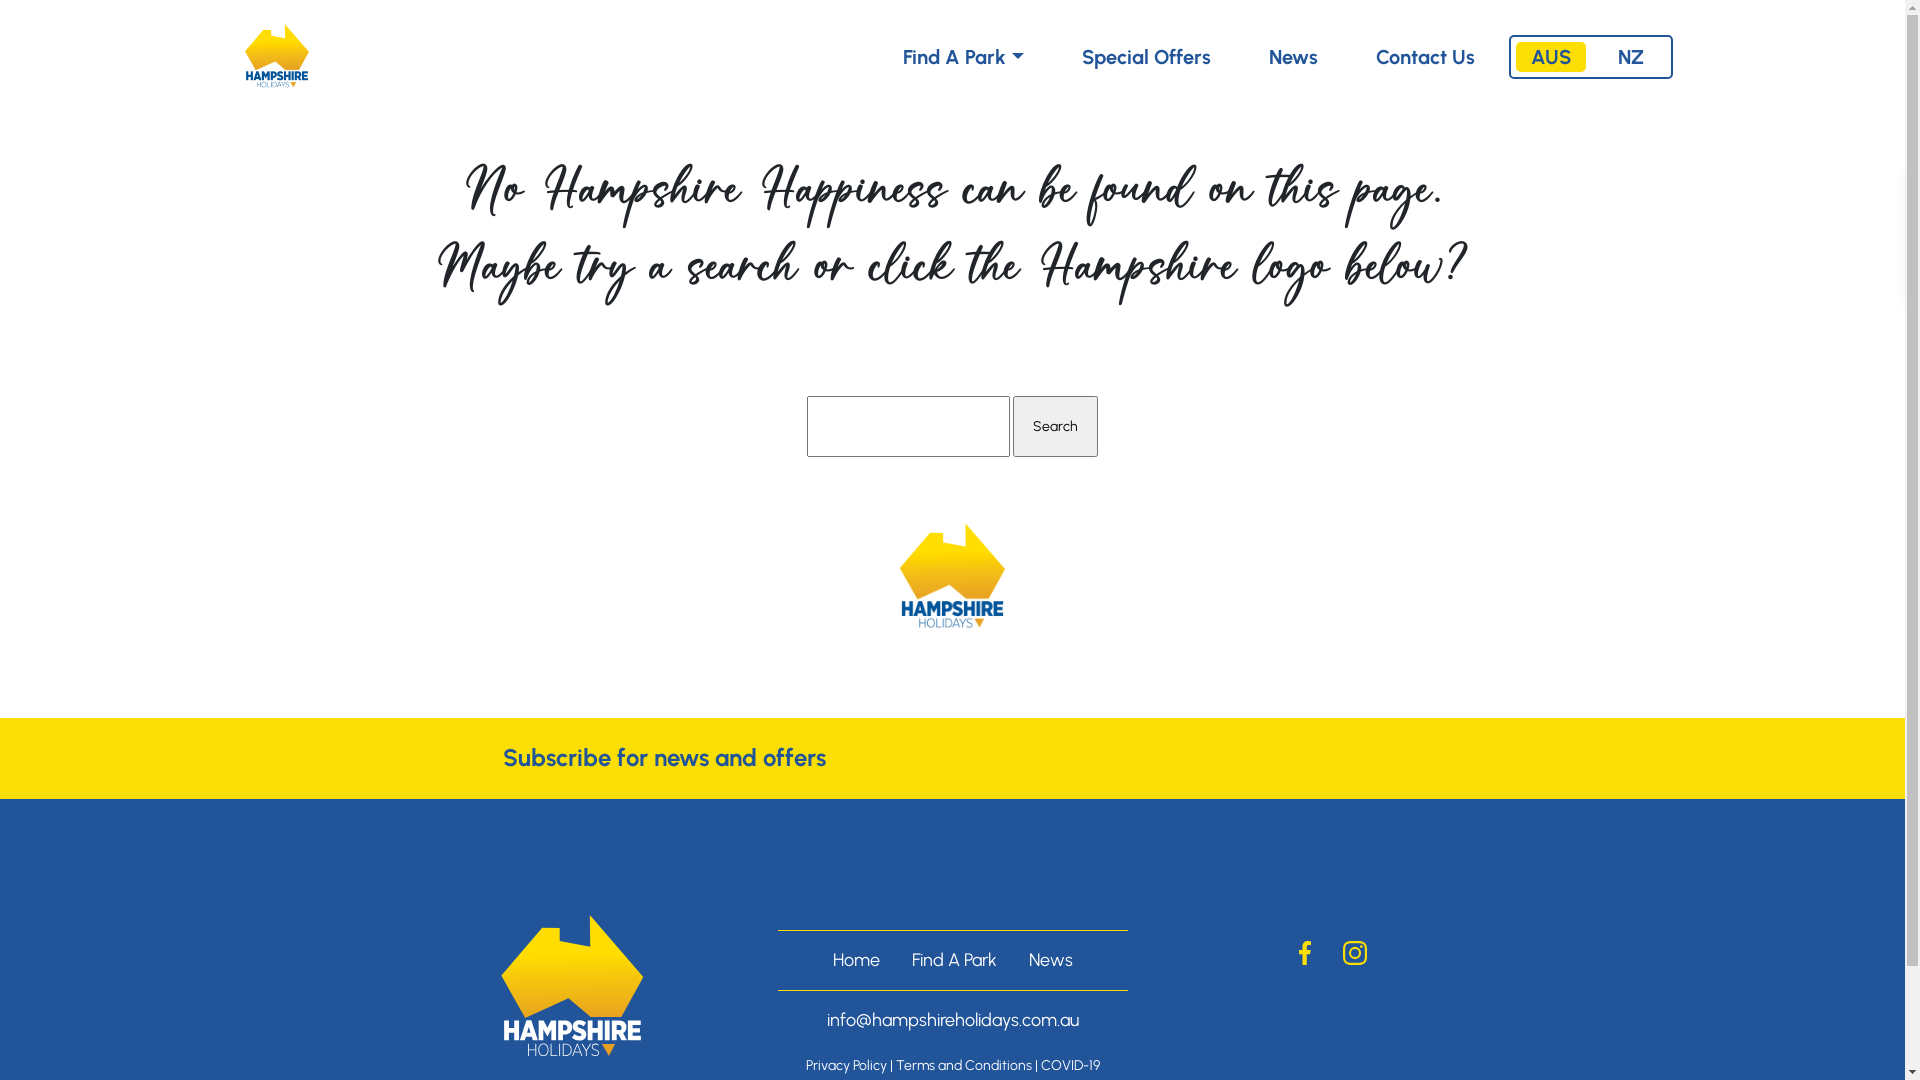  What do you see at coordinates (1292, 57) in the screenshot?
I see `News` at bounding box center [1292, 57].